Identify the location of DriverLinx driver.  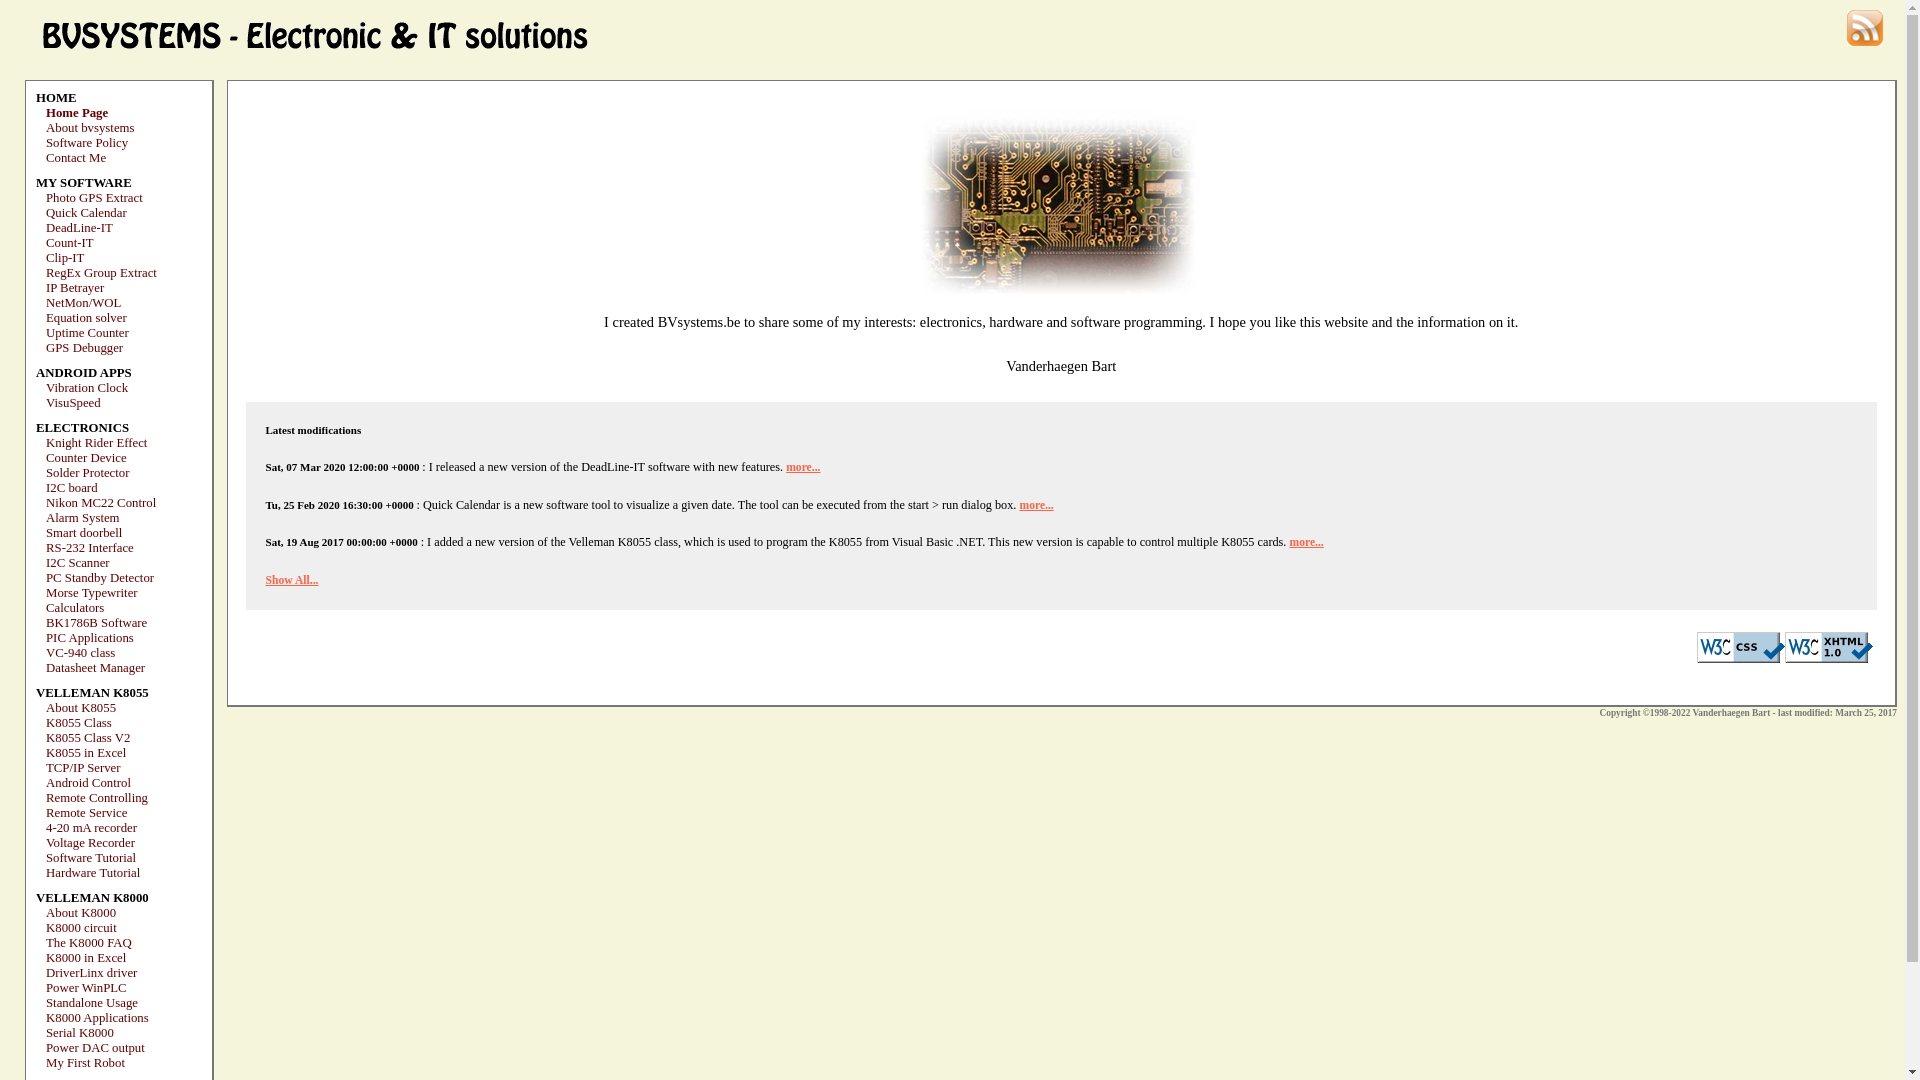
(92, 973).